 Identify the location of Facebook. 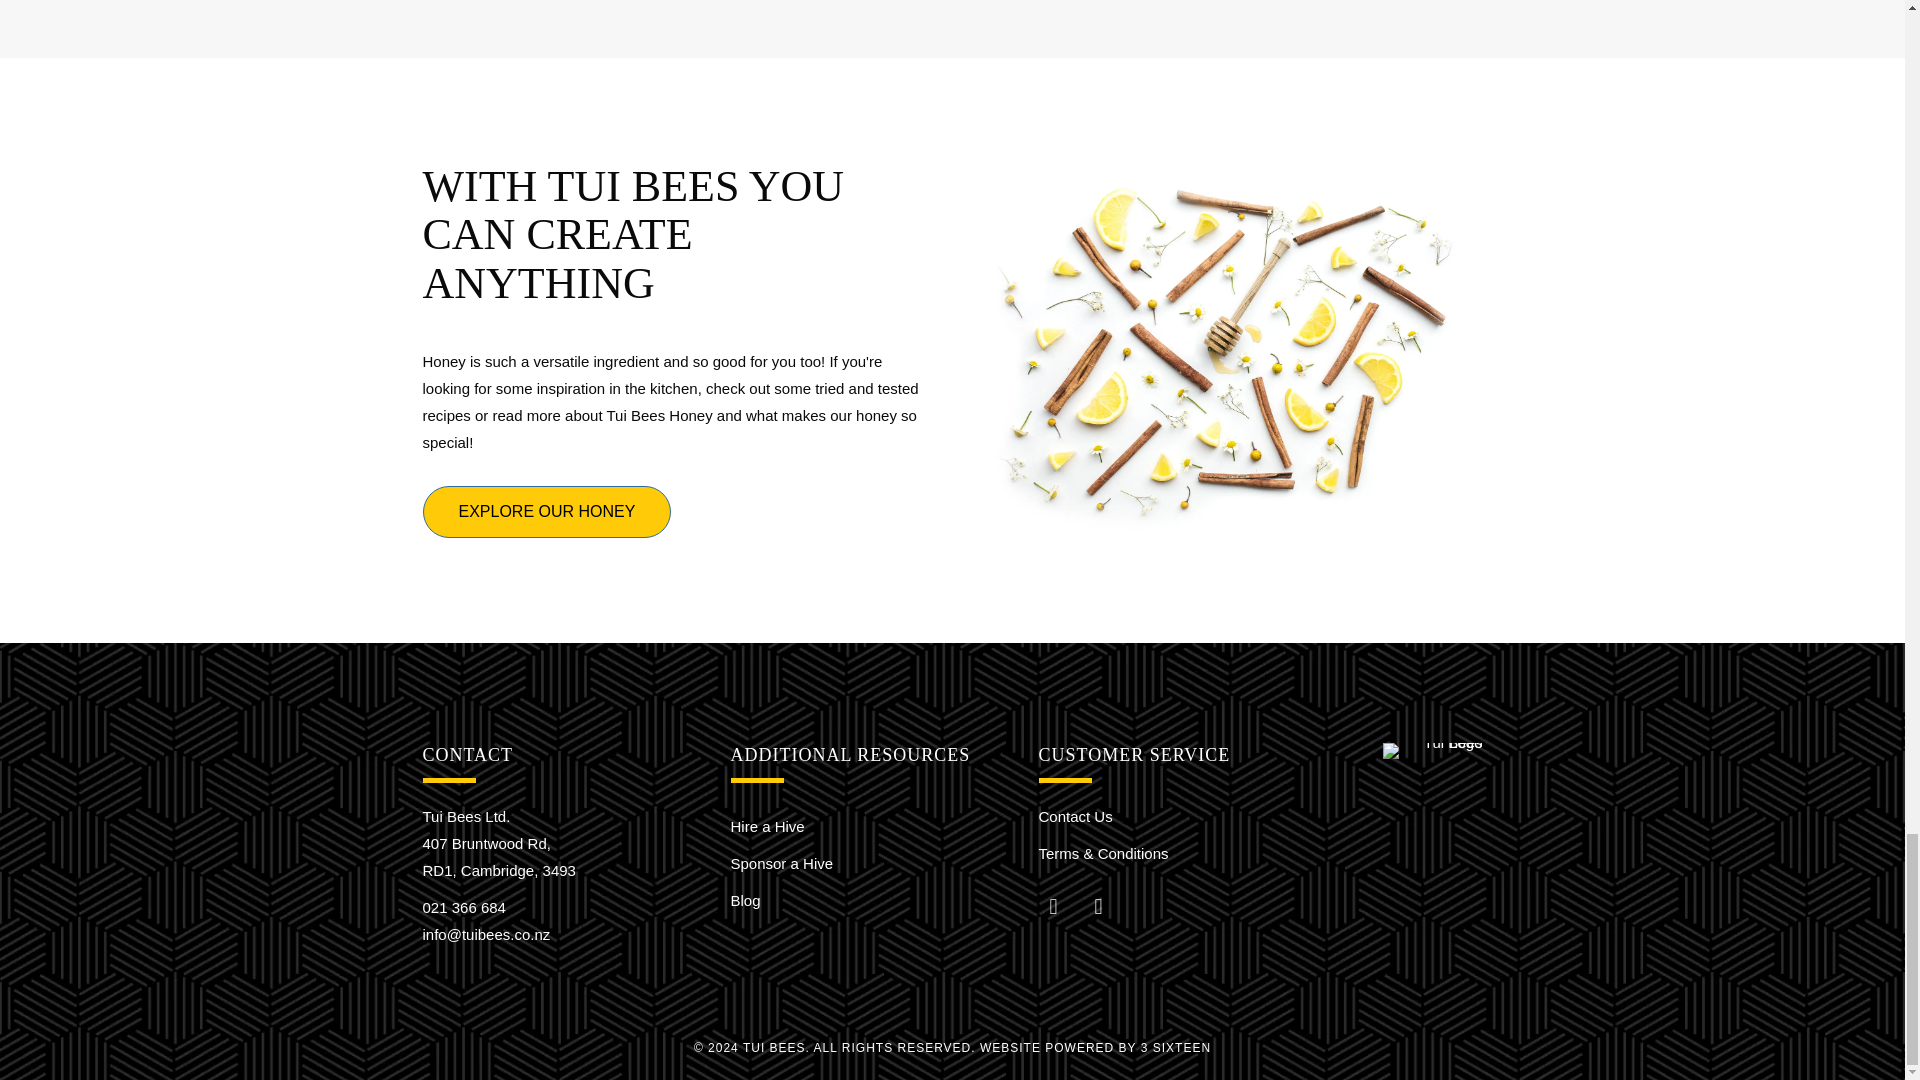
(1054, 906).